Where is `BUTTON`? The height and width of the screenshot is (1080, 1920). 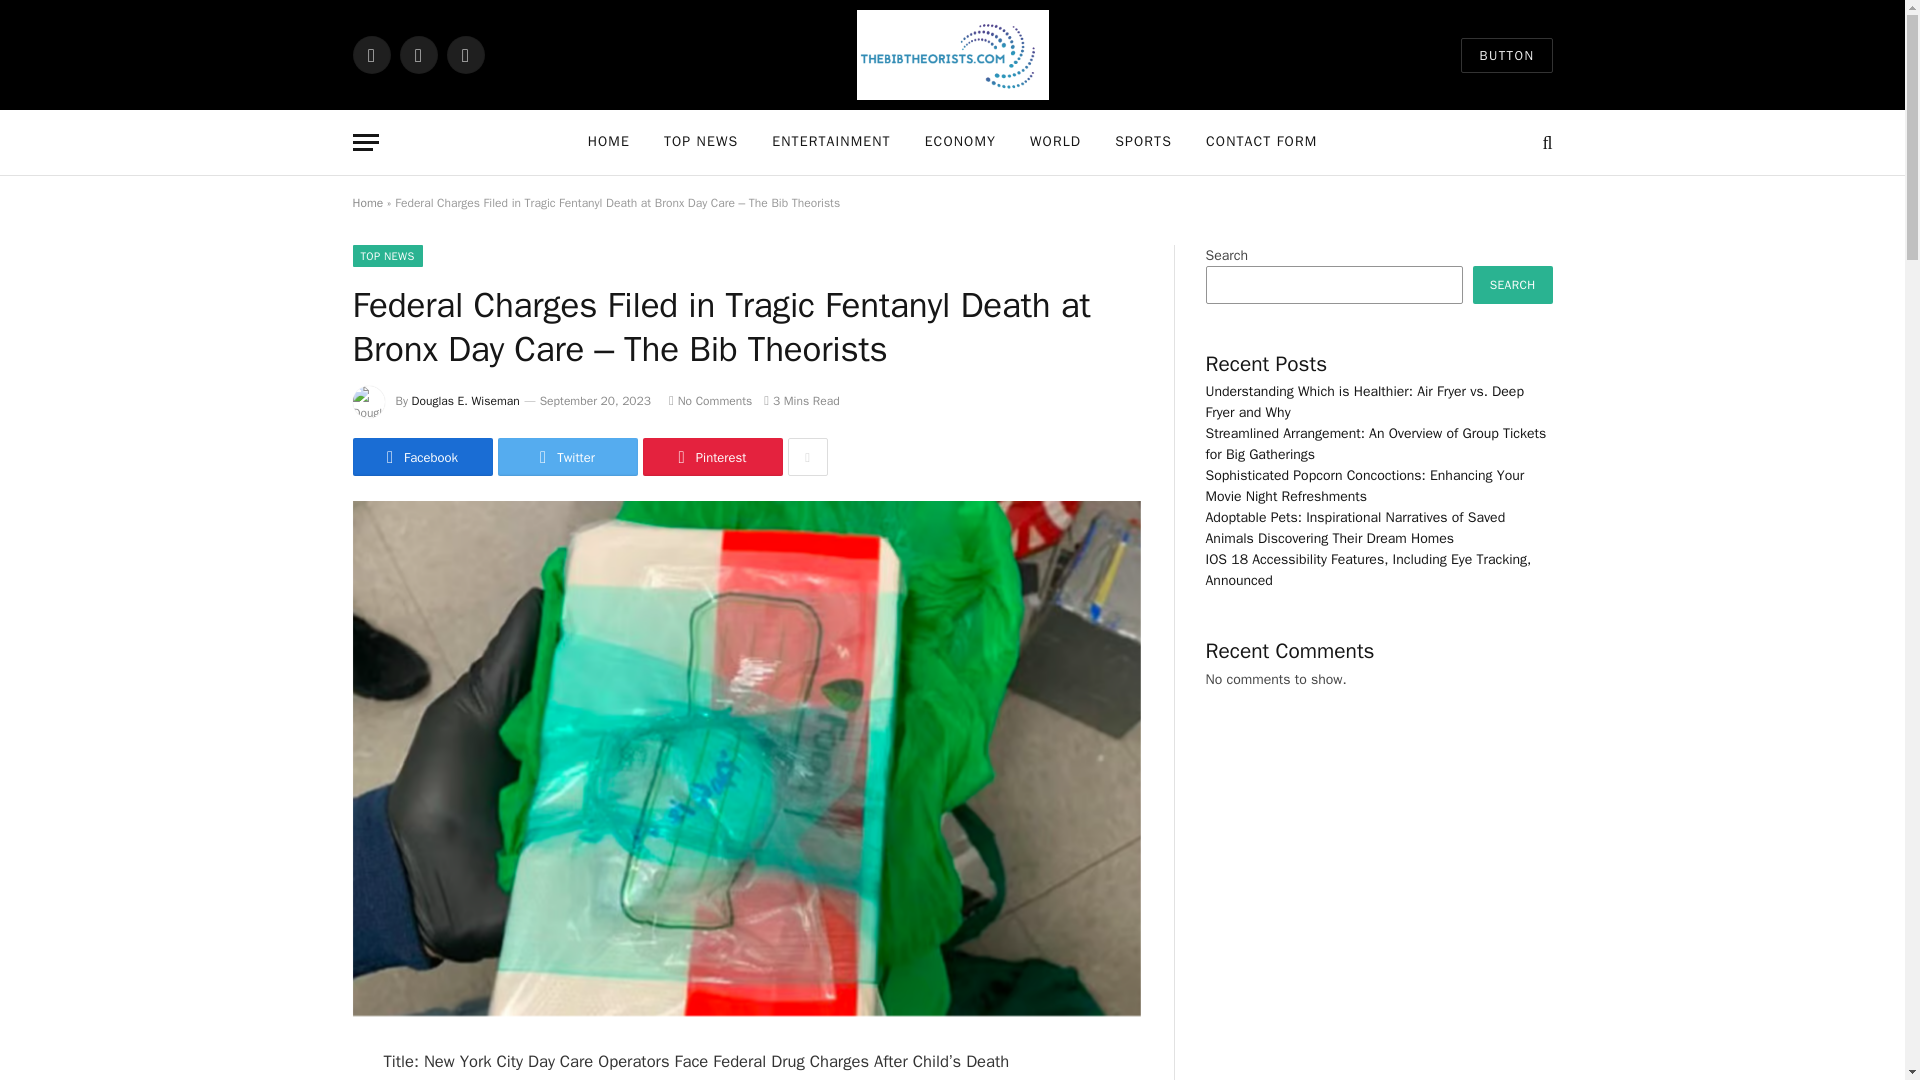 BUTTON is located at coordinates (1506, 55).